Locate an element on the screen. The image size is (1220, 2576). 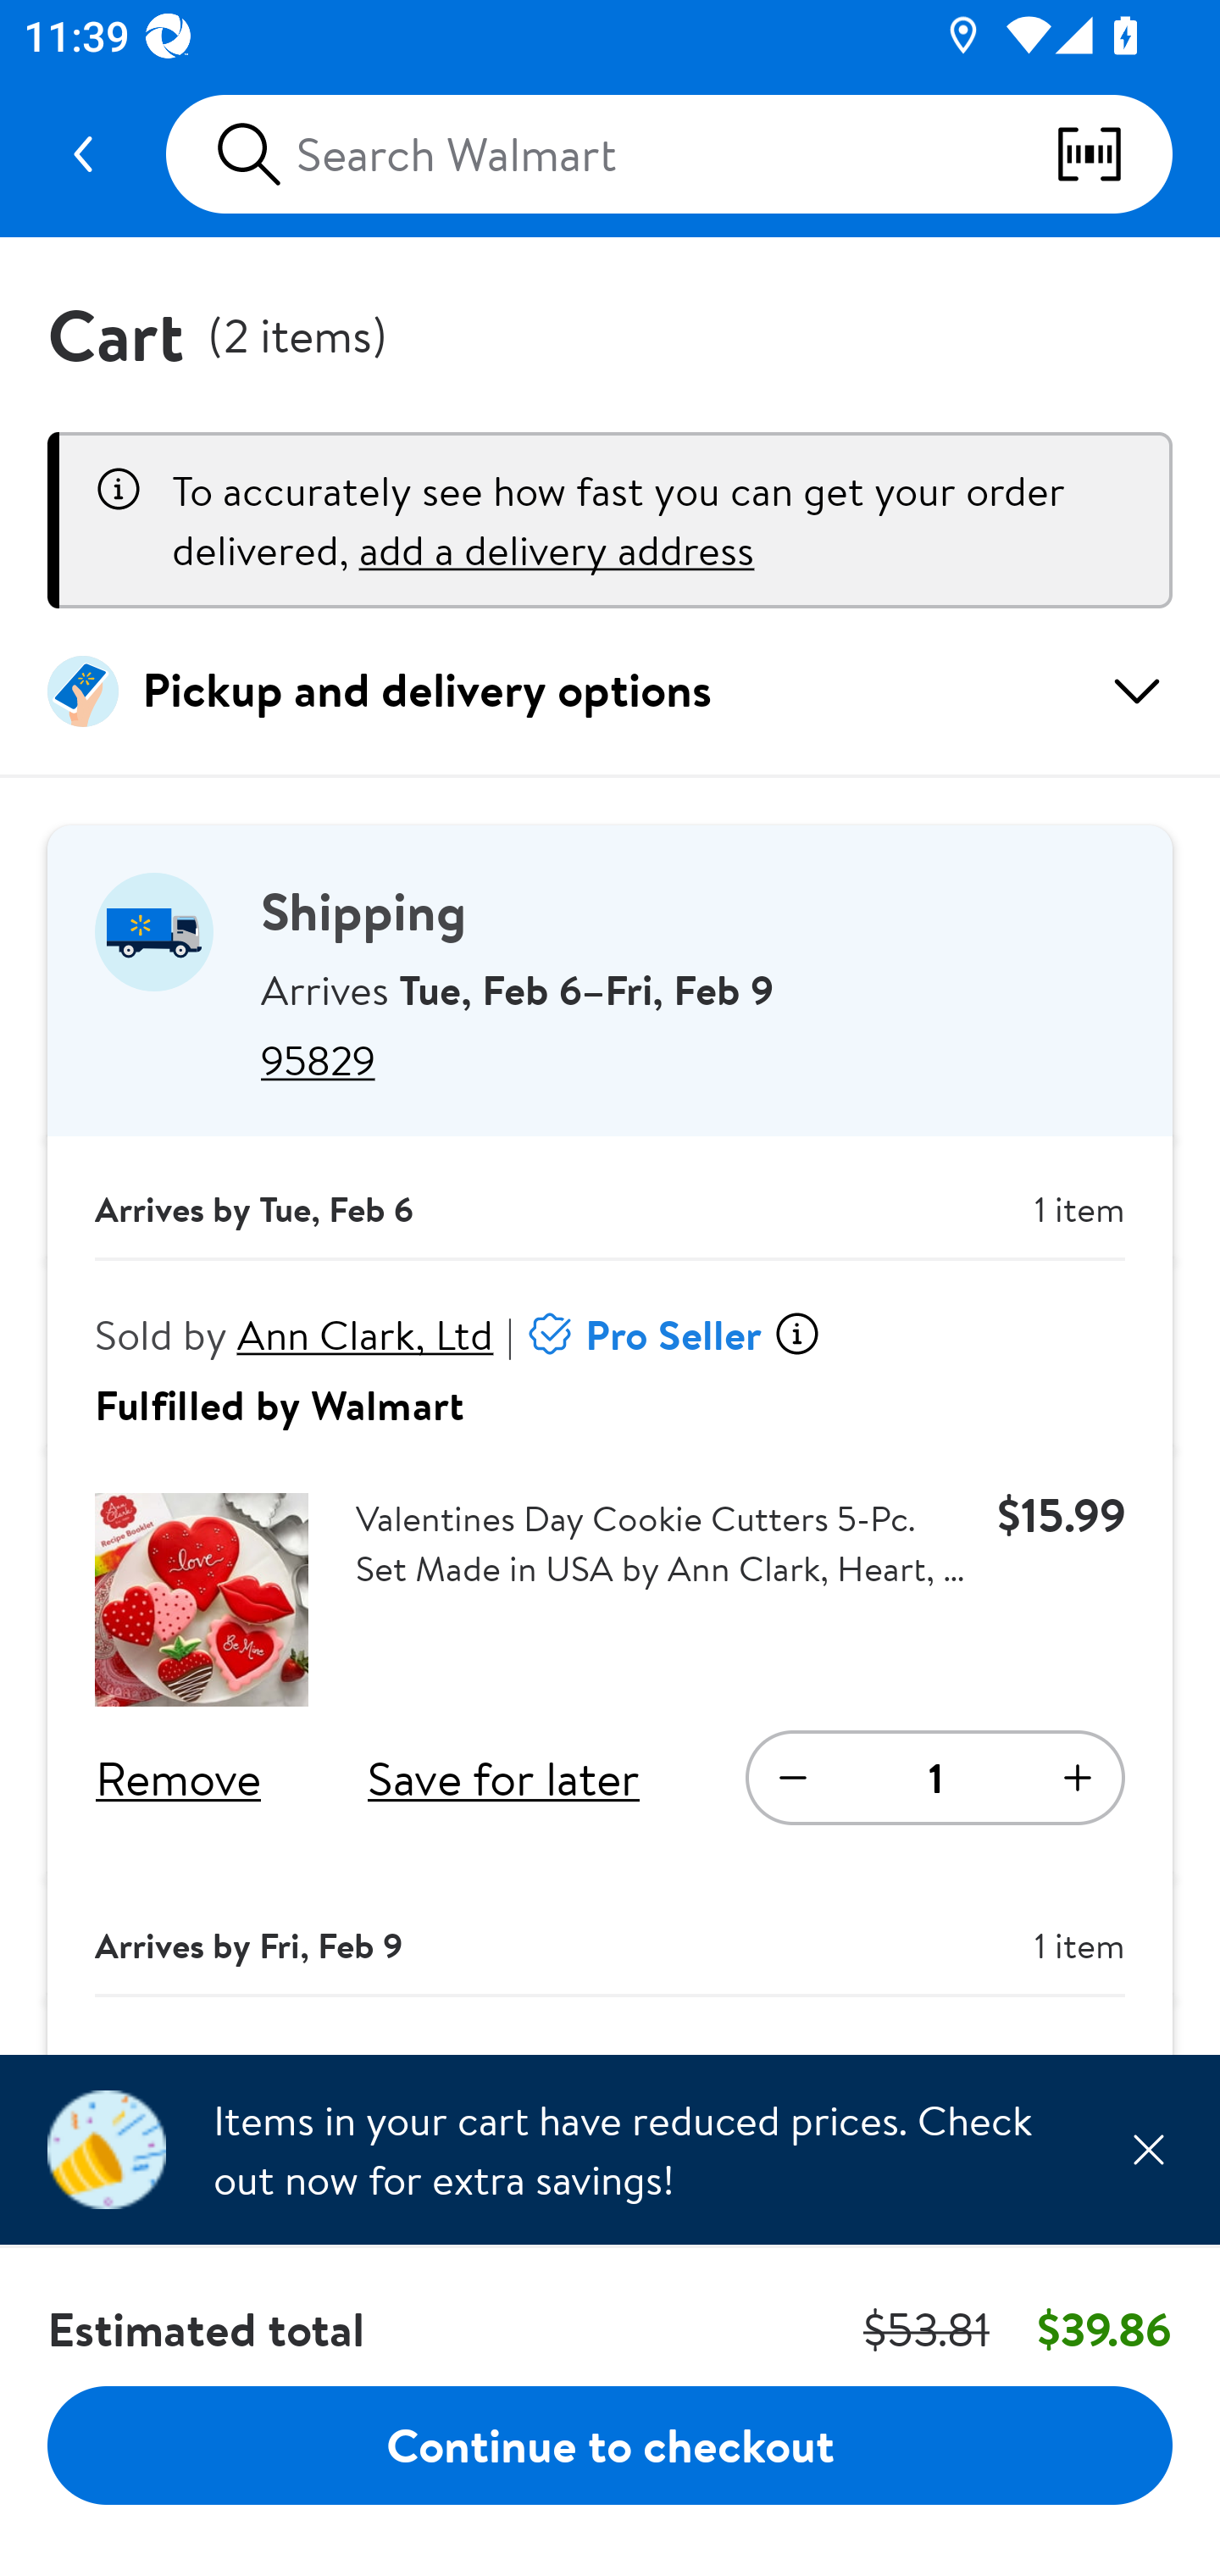
Opens barcode scanner is located at coordinates (1113, 154).